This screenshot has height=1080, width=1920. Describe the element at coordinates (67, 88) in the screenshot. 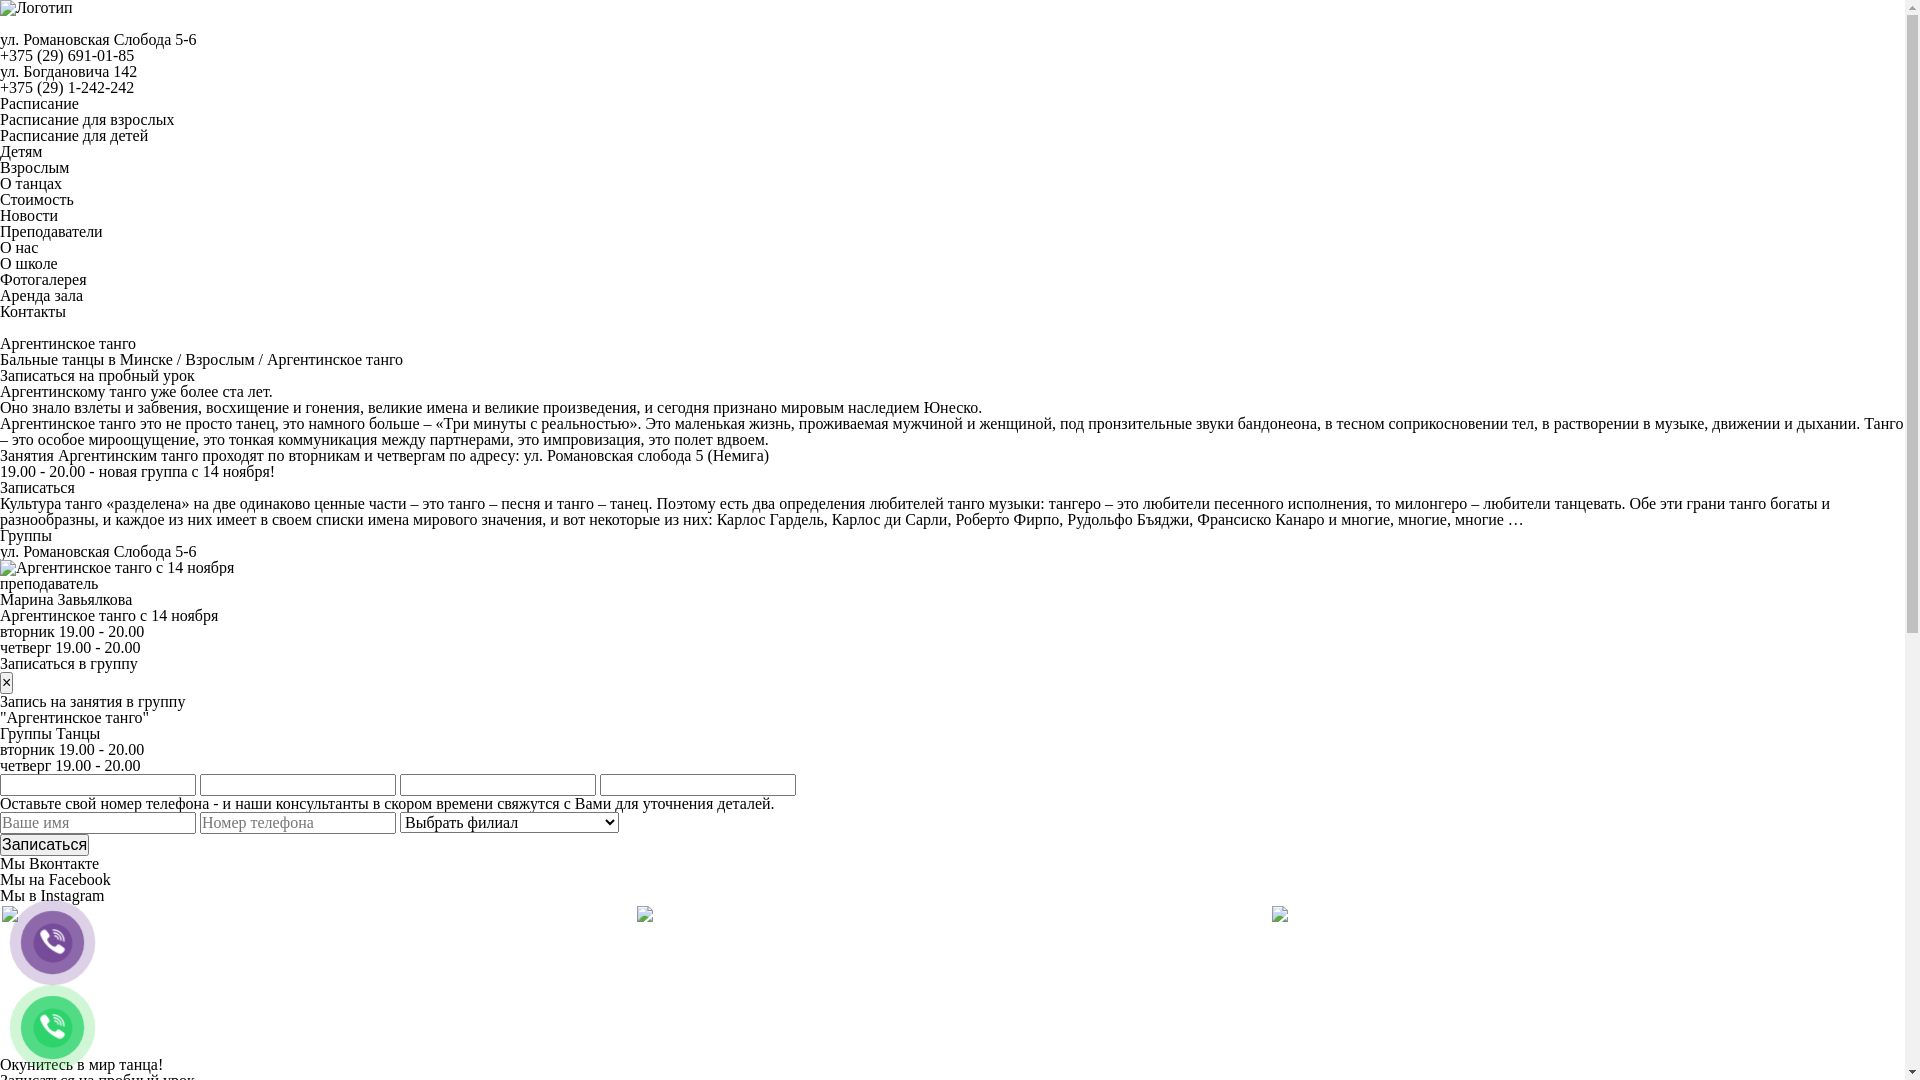

I see `+375 (29) 1-242-242` at that location.